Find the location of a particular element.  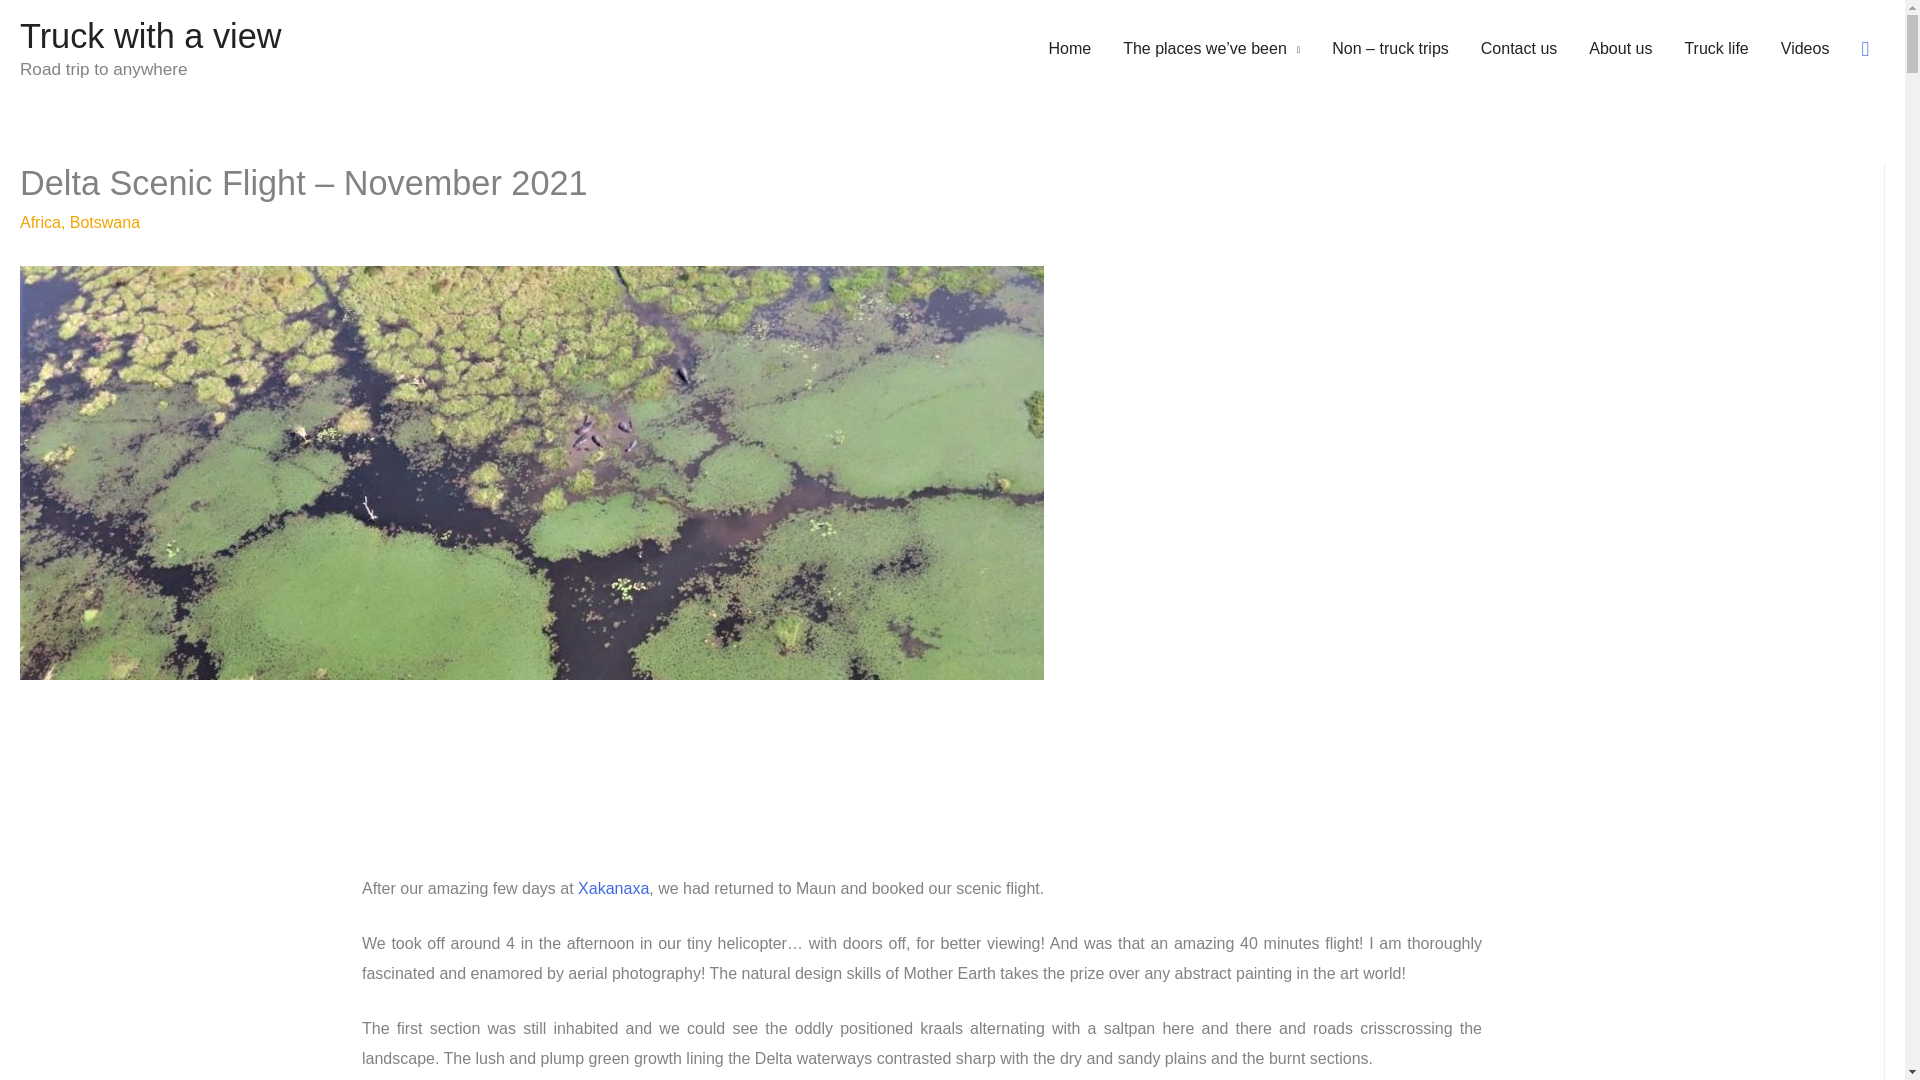

Botswana is located at coordinates (104, 222).